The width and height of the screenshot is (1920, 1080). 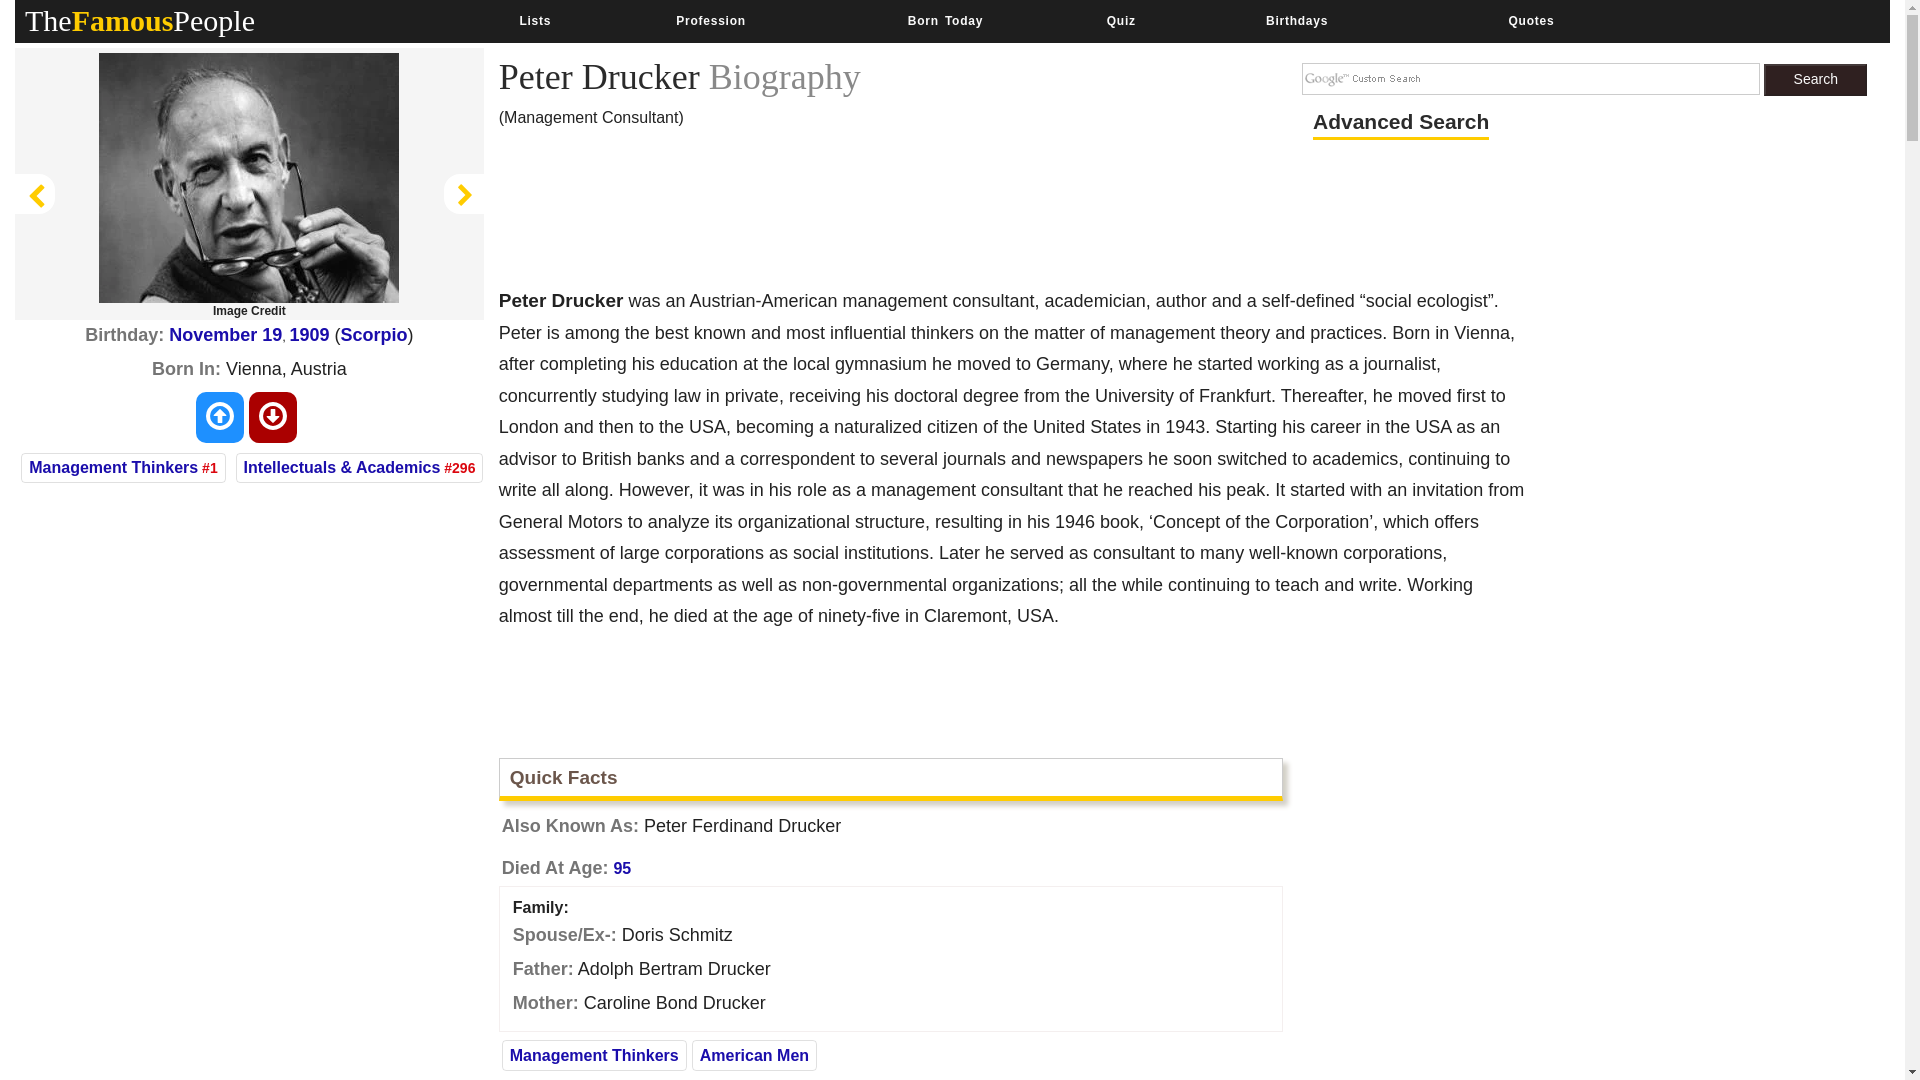 What do you see at coordinates (249, 914) in the screenshot?
I see `Advertisement` at bounding box center [249, 914].